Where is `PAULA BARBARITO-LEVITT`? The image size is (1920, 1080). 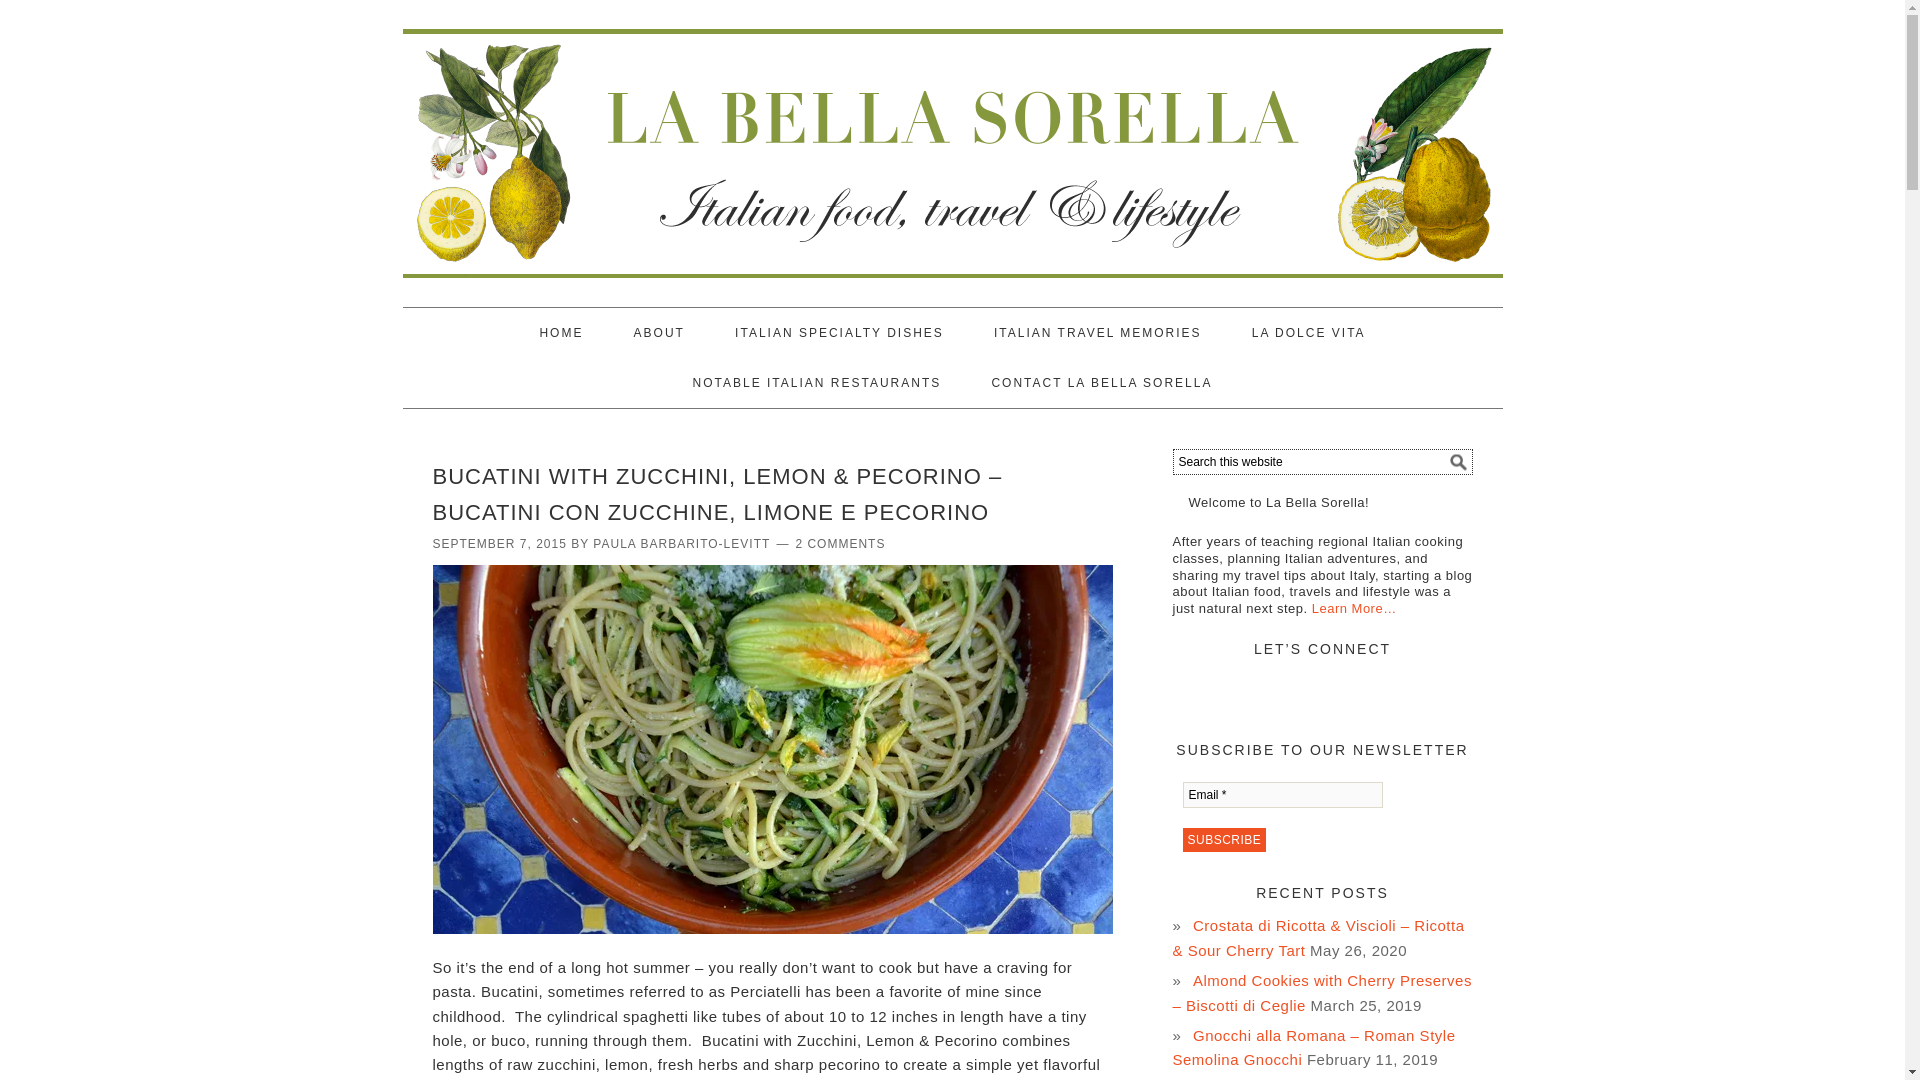
PAULA BARBARITO-LEVITT is located at coordinates (681, 543).